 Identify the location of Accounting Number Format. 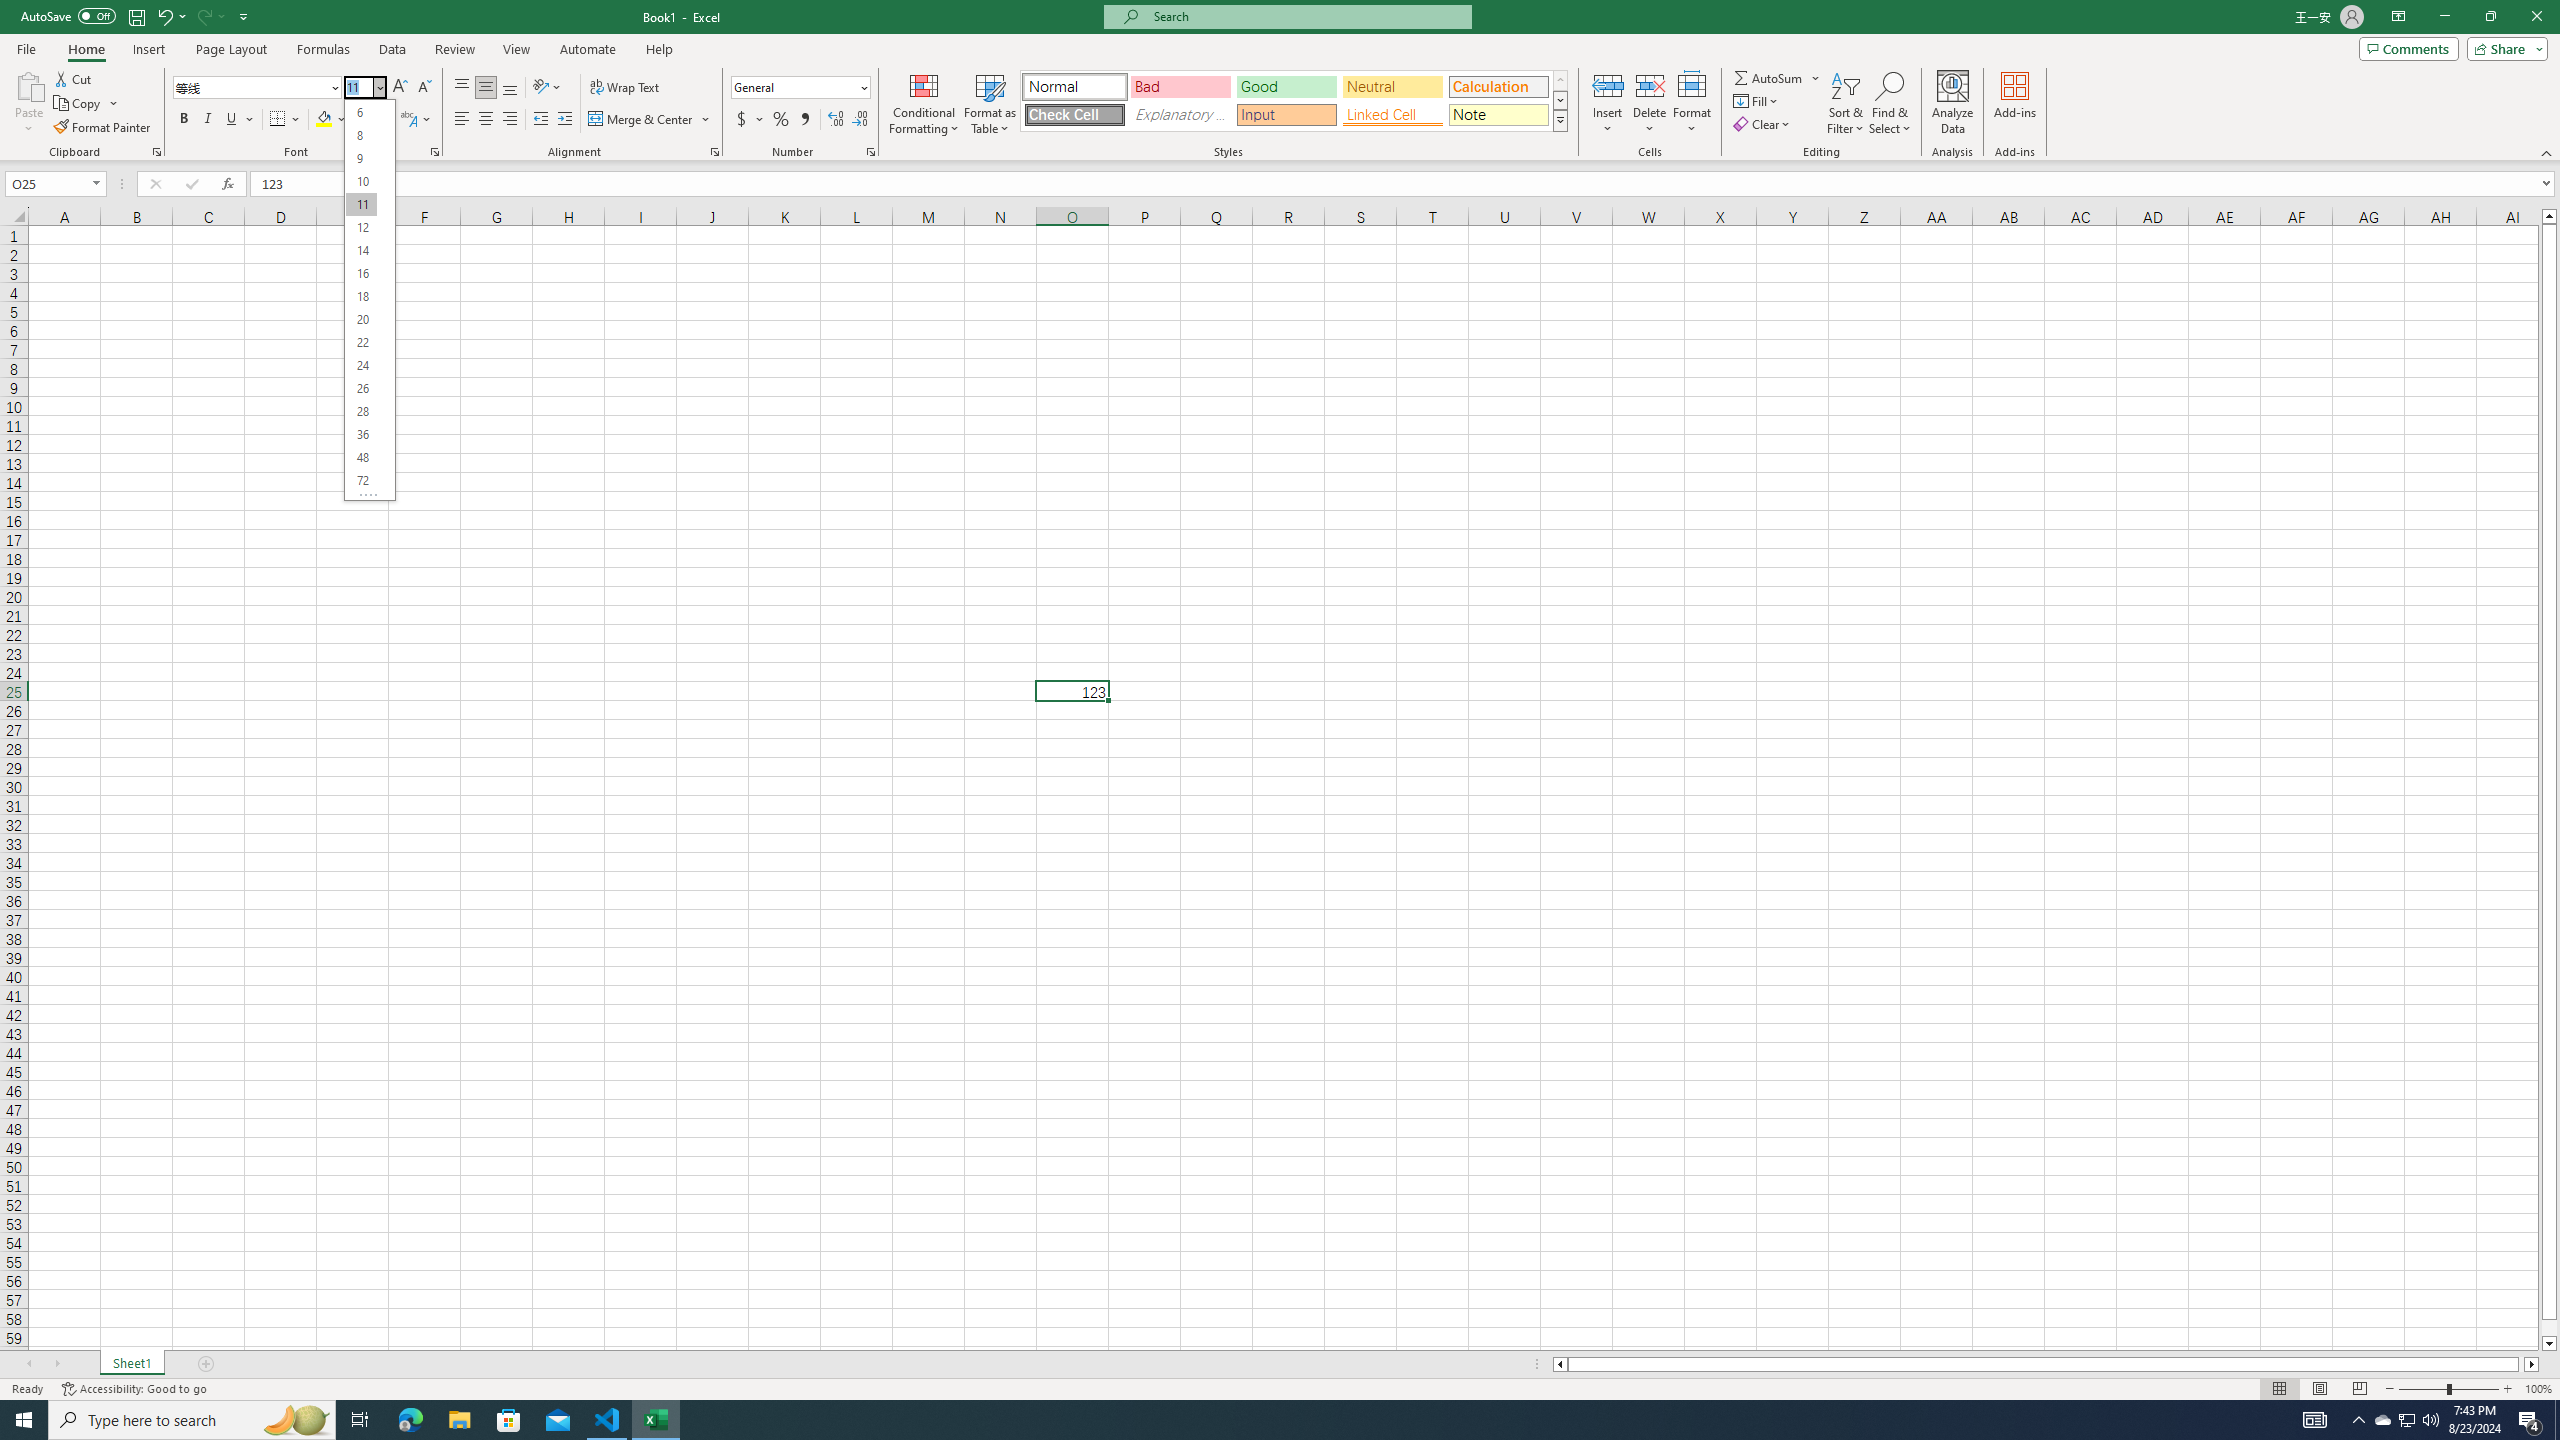
(750, 120).